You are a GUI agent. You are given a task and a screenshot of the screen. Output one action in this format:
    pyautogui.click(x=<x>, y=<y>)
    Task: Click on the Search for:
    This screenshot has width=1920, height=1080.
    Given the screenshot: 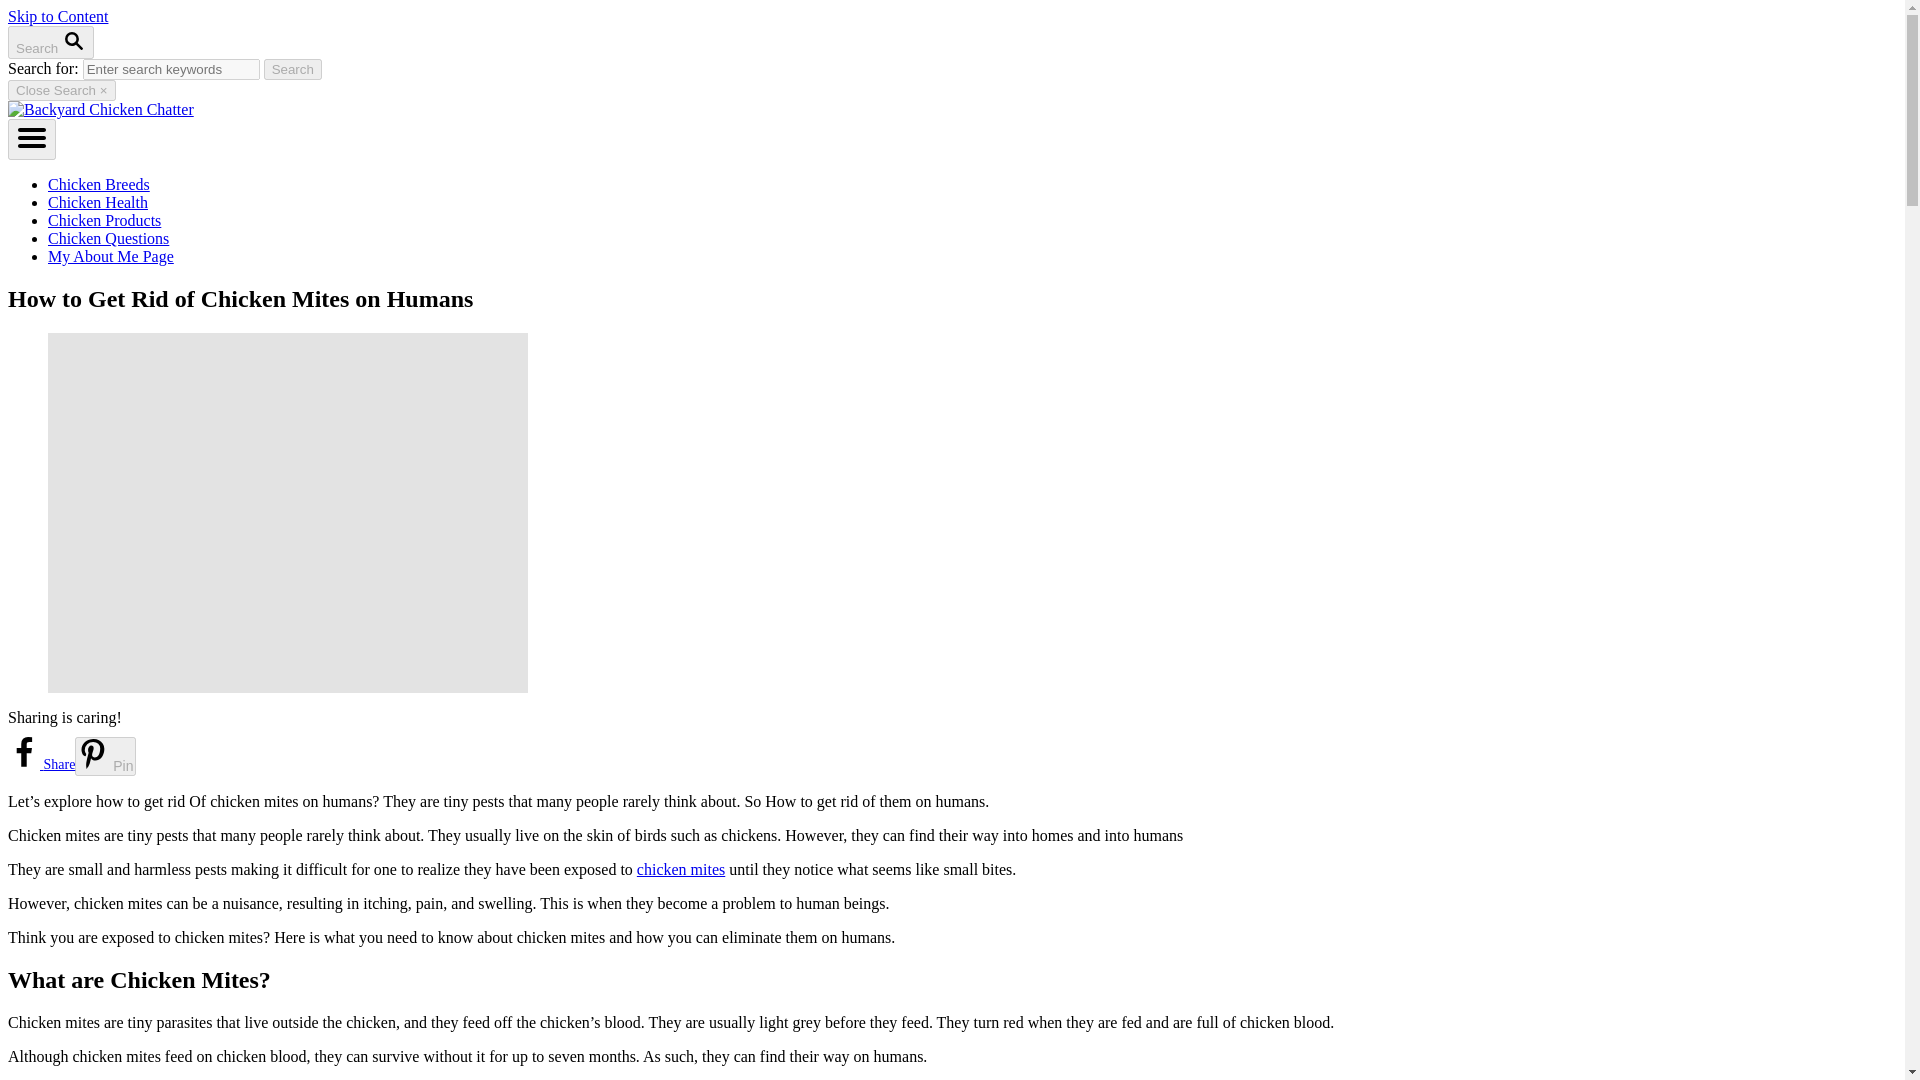 What is the action you would take?
    pyautogui.click(x=170, y=69)
    